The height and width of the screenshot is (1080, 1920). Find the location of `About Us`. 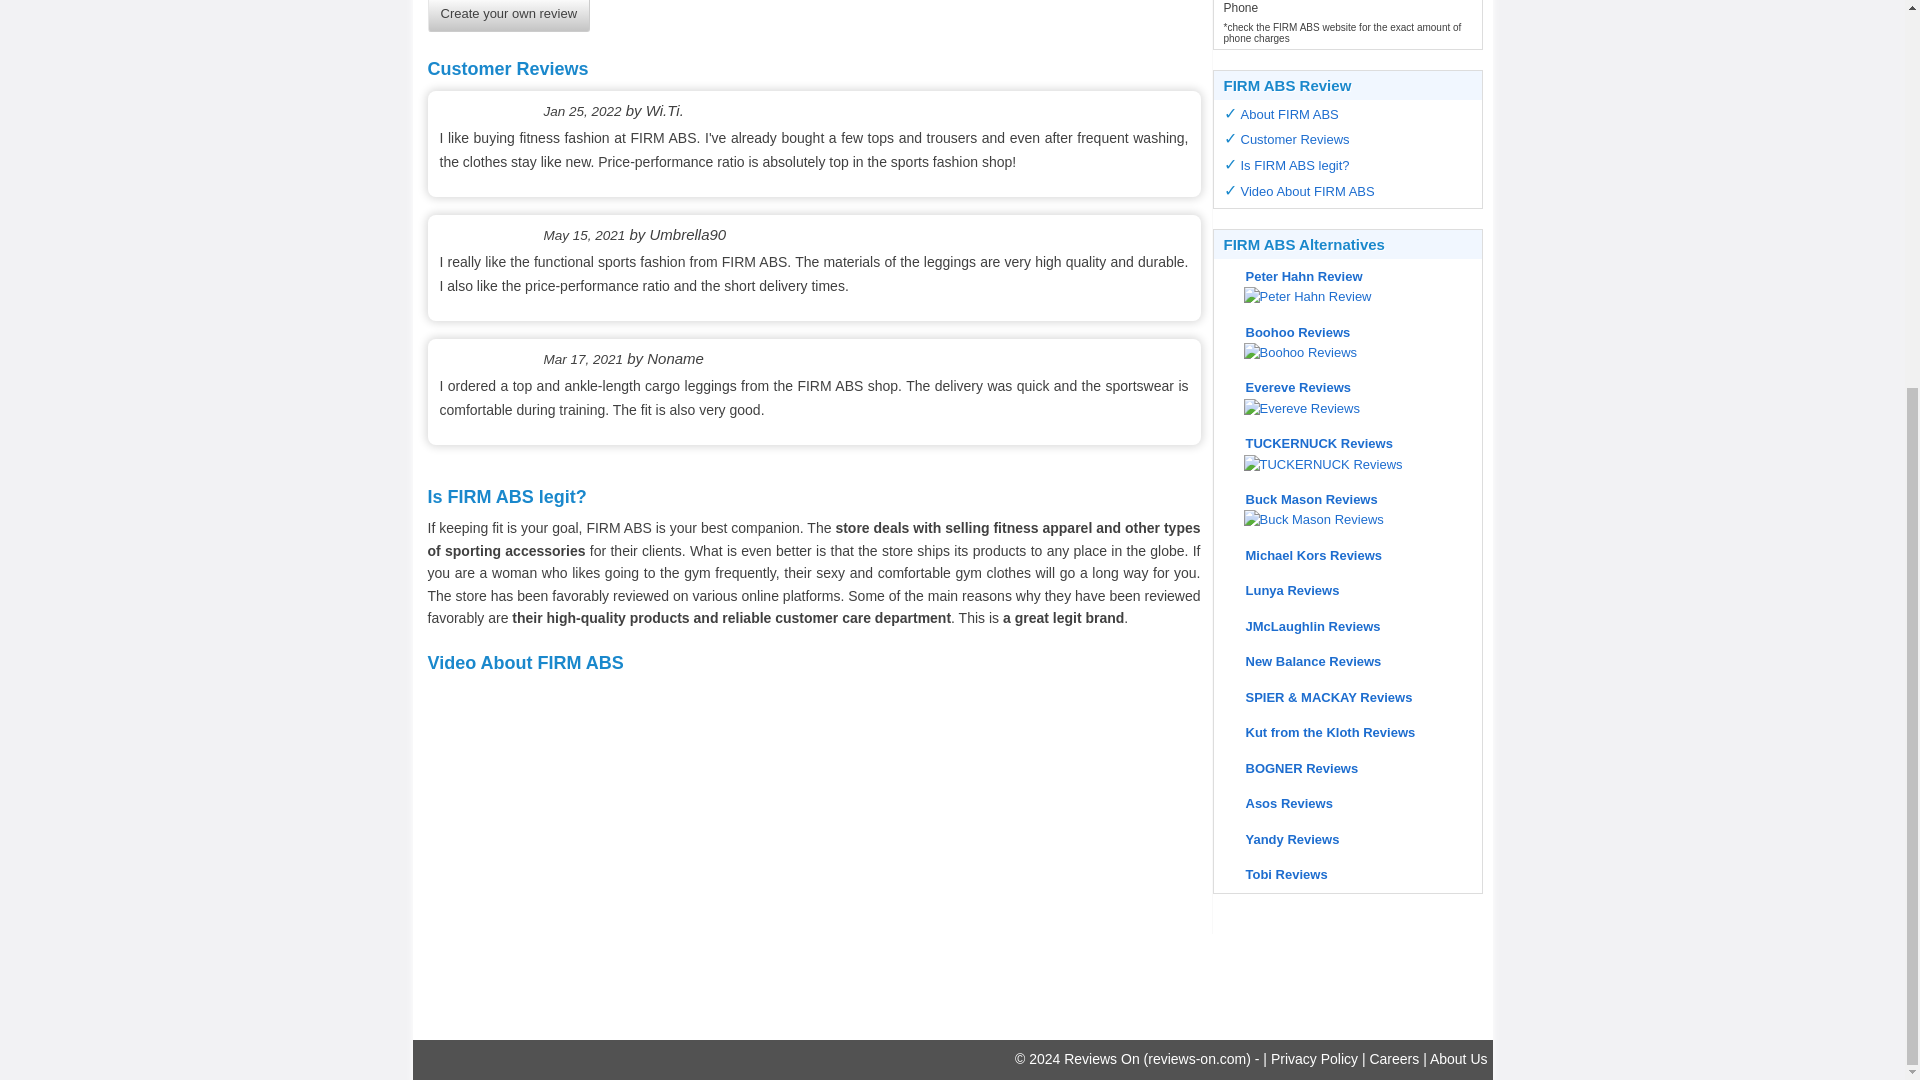

About Us is located at coordinates (1459, 1058).